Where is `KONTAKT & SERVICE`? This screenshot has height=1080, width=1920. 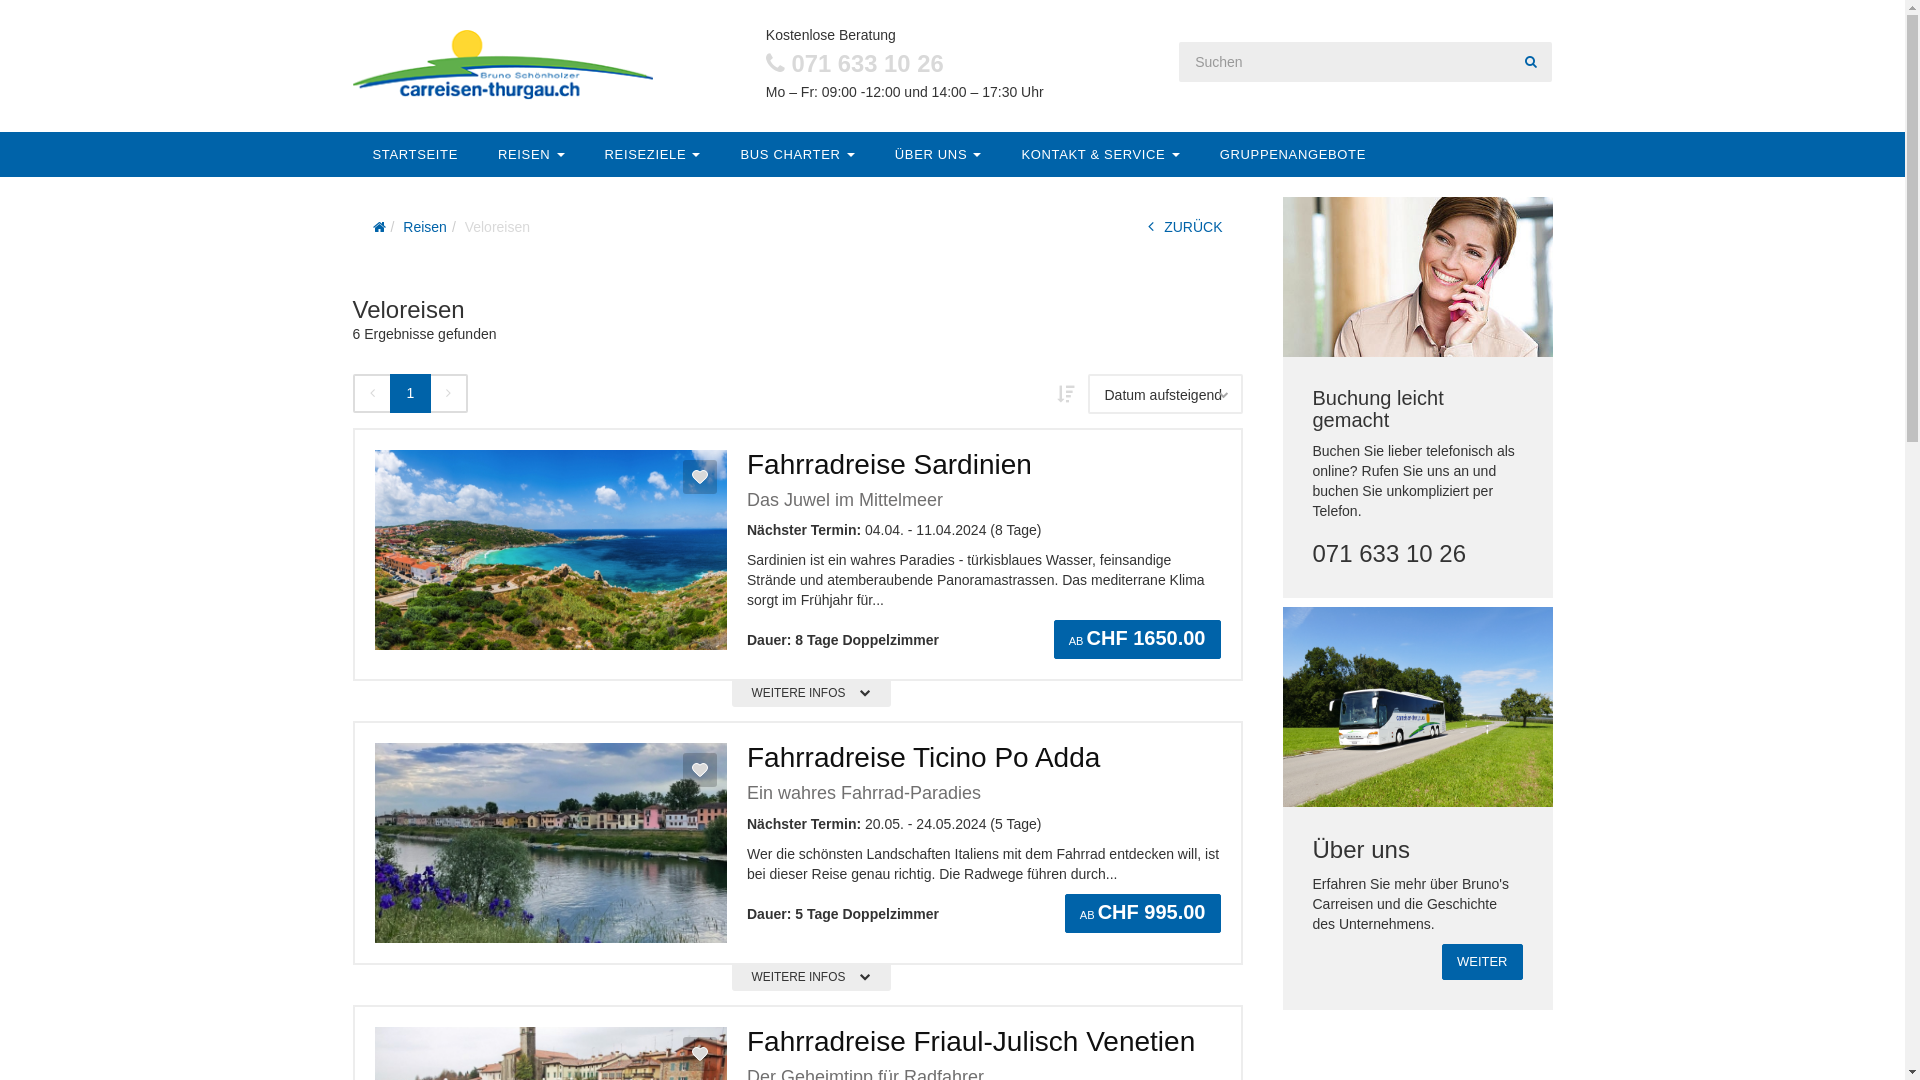 KONTAKT & SERVICE is located at coordinates (1100, 154).